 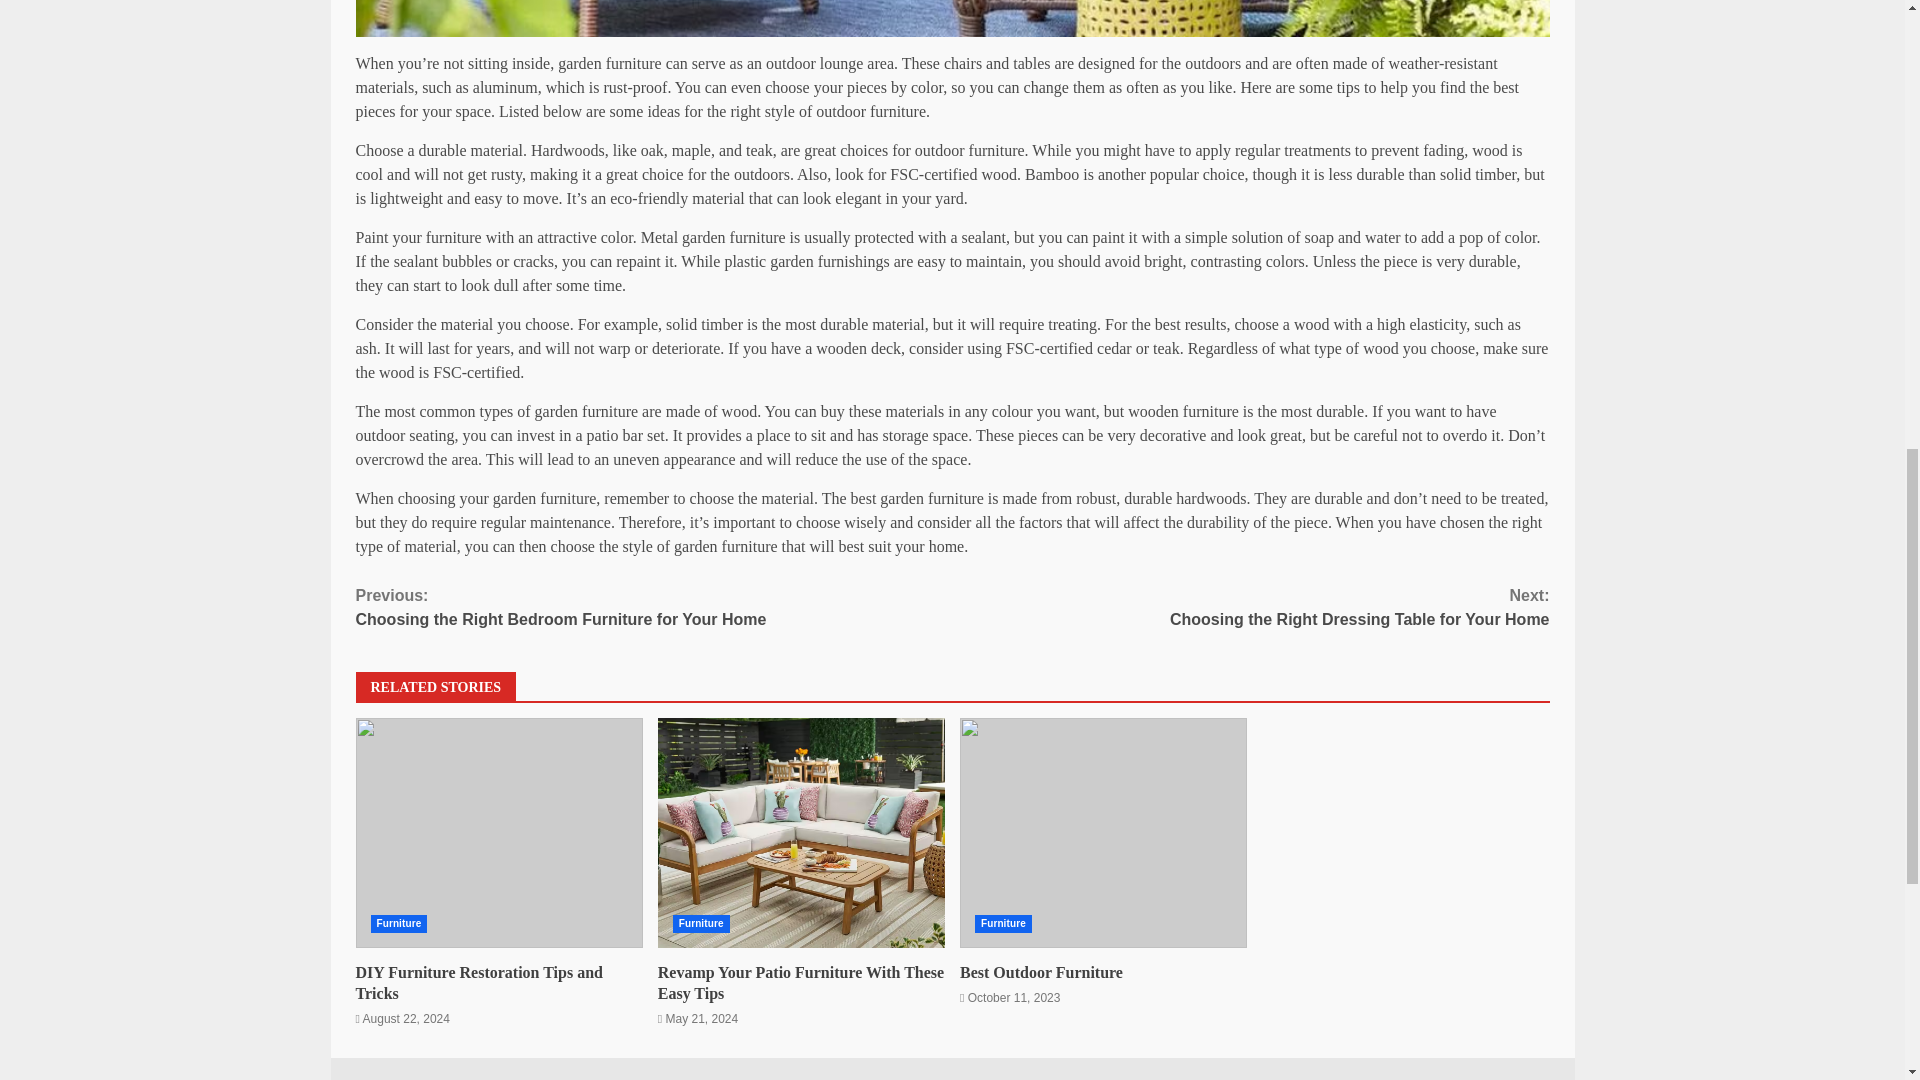 What do you see at coordinates (1103, 833) in the screenshot?
I see `Furniture` at bounding box center [1103, 833].